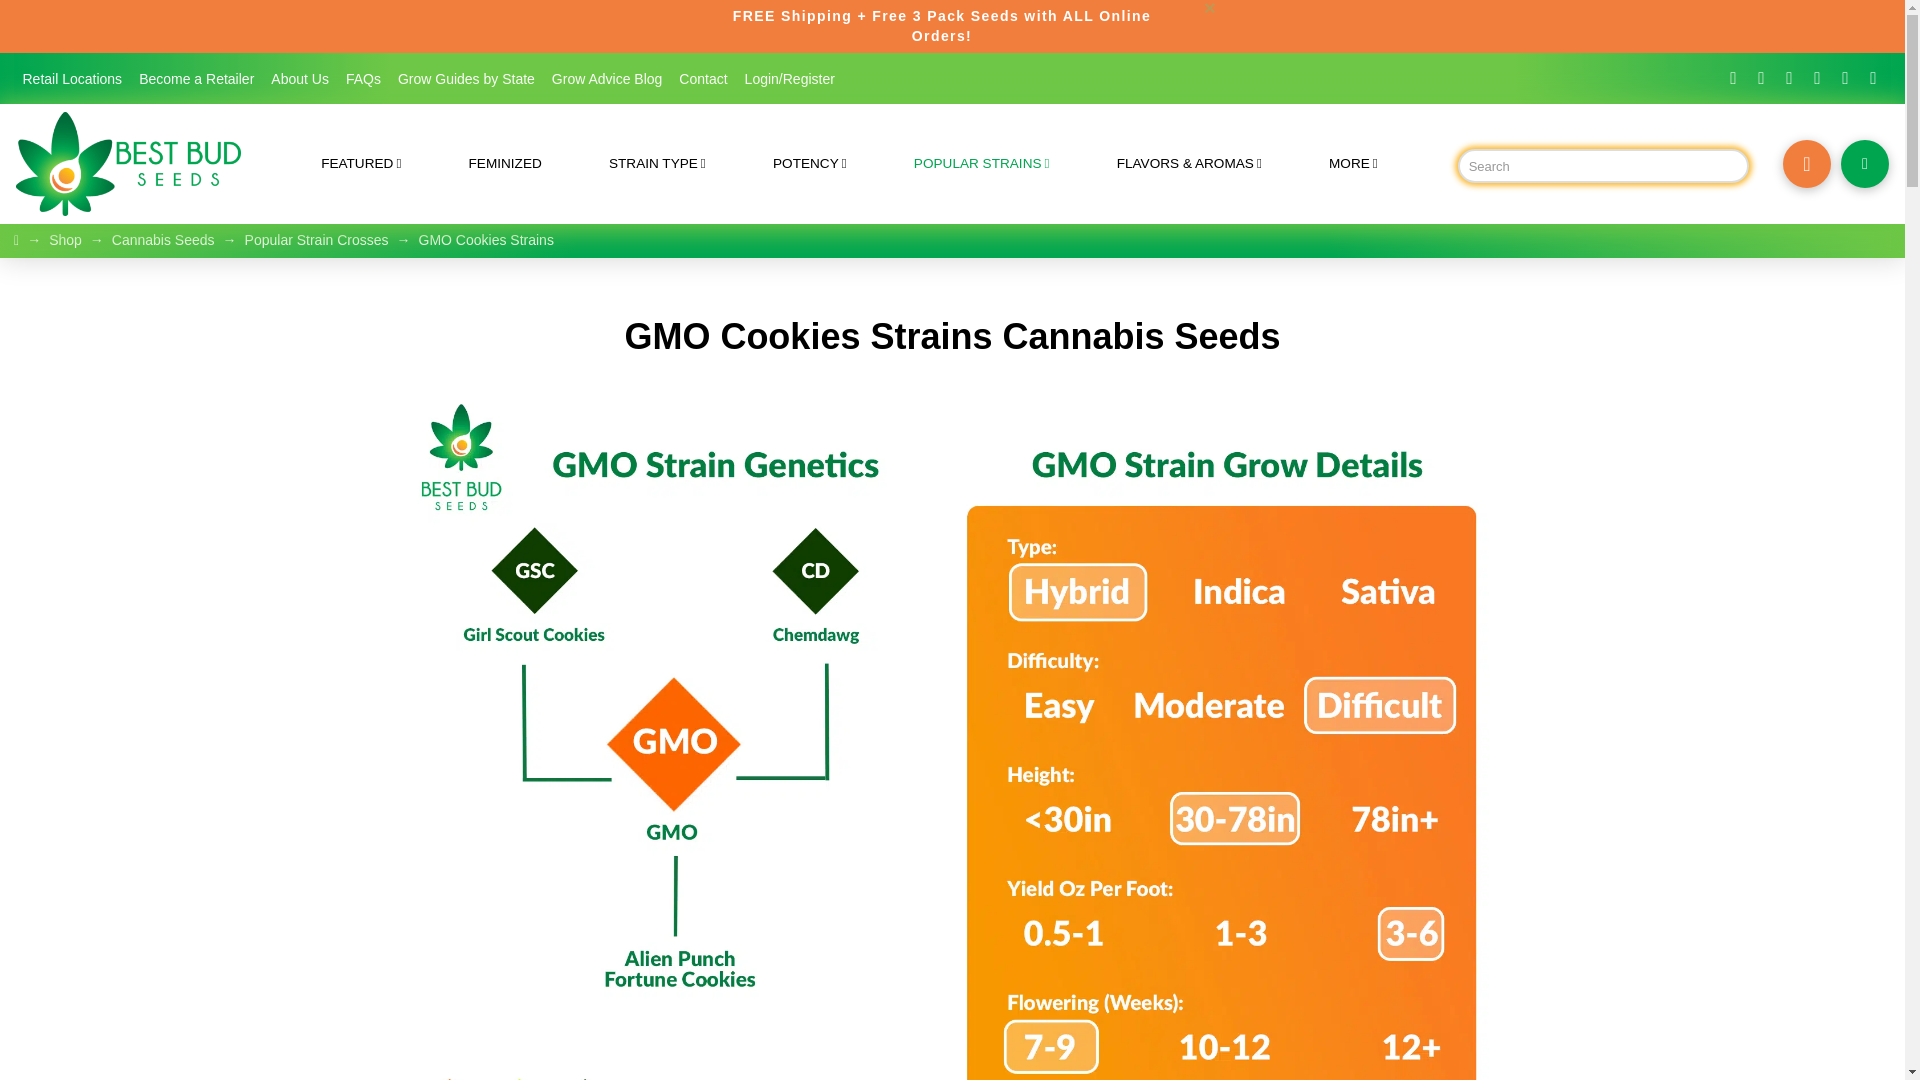 This screenshot has width=1920, height=1080. What do you see at coordinates (72, 78) in the screenshot?
I see `Retail Locations` at bounding box center [72, 78].